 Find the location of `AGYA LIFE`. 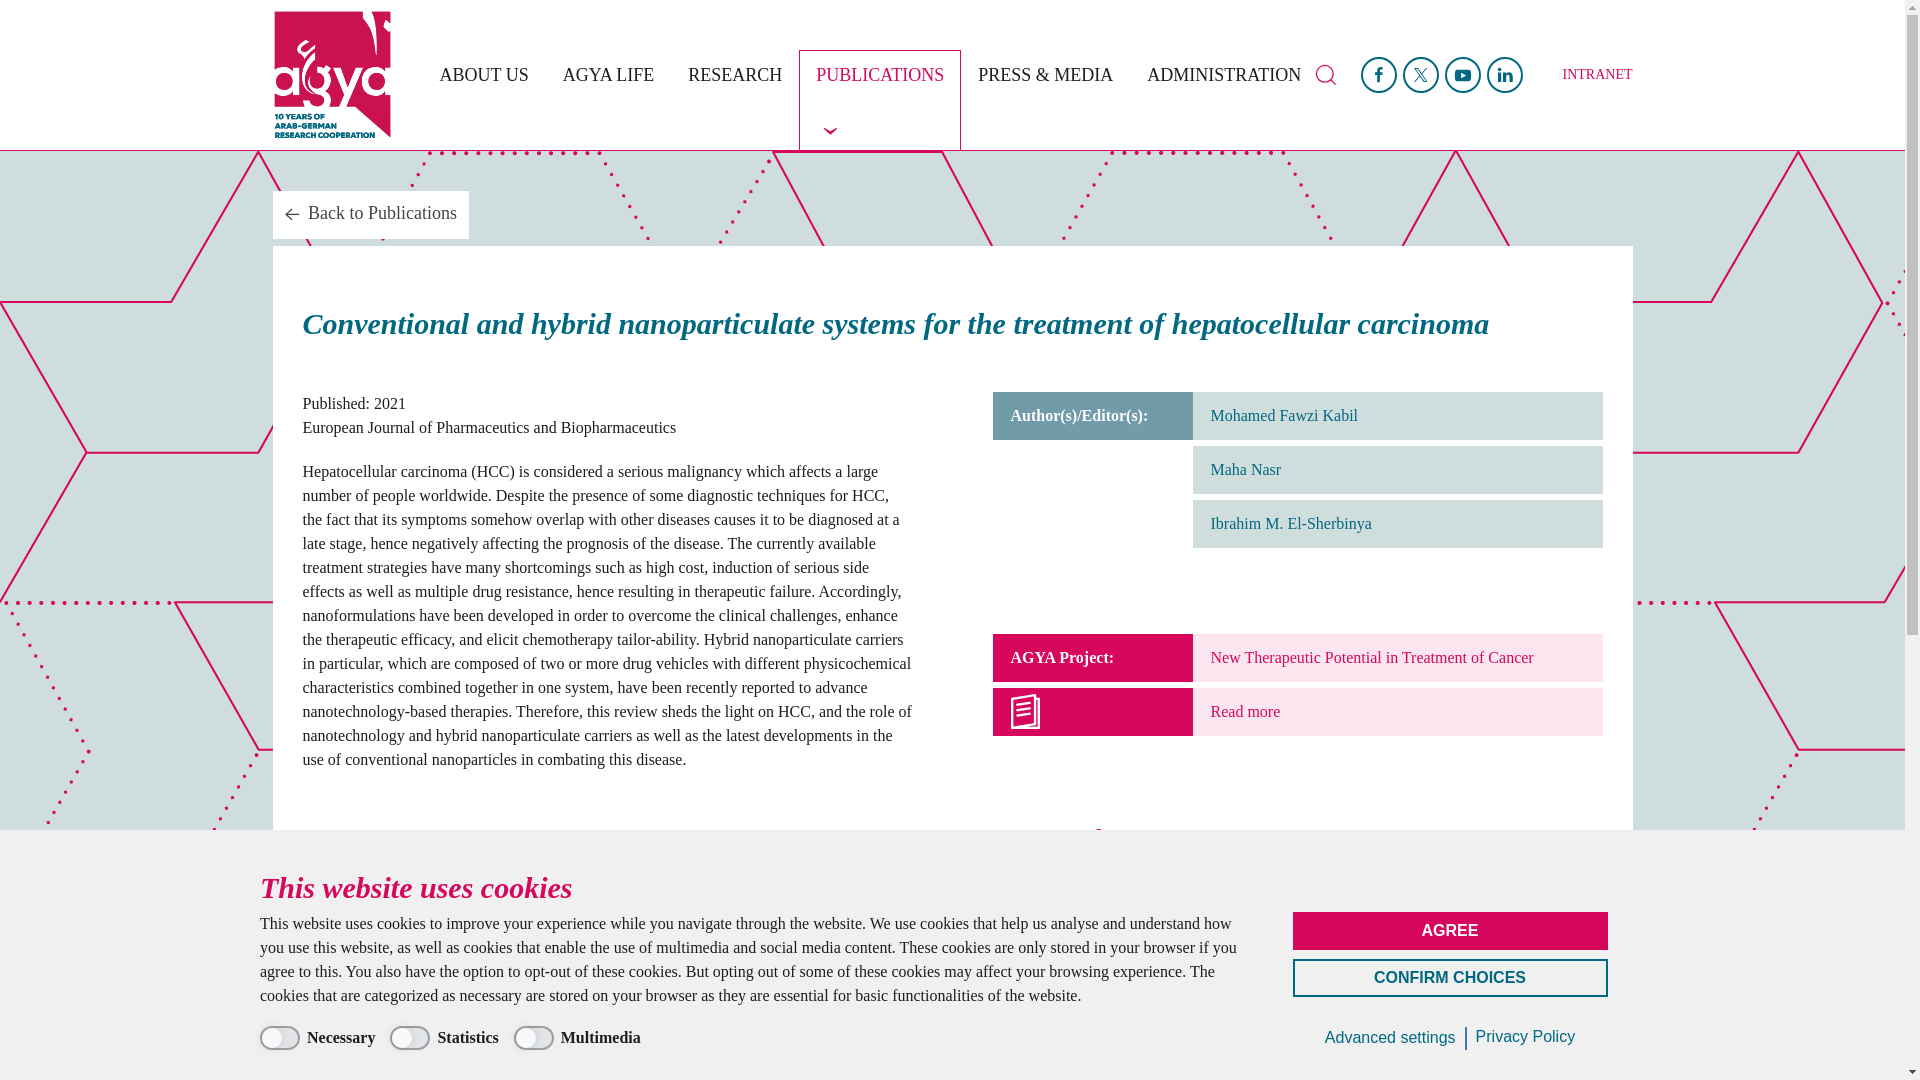

AGYA LIFE is located at coordinates (608, 100).